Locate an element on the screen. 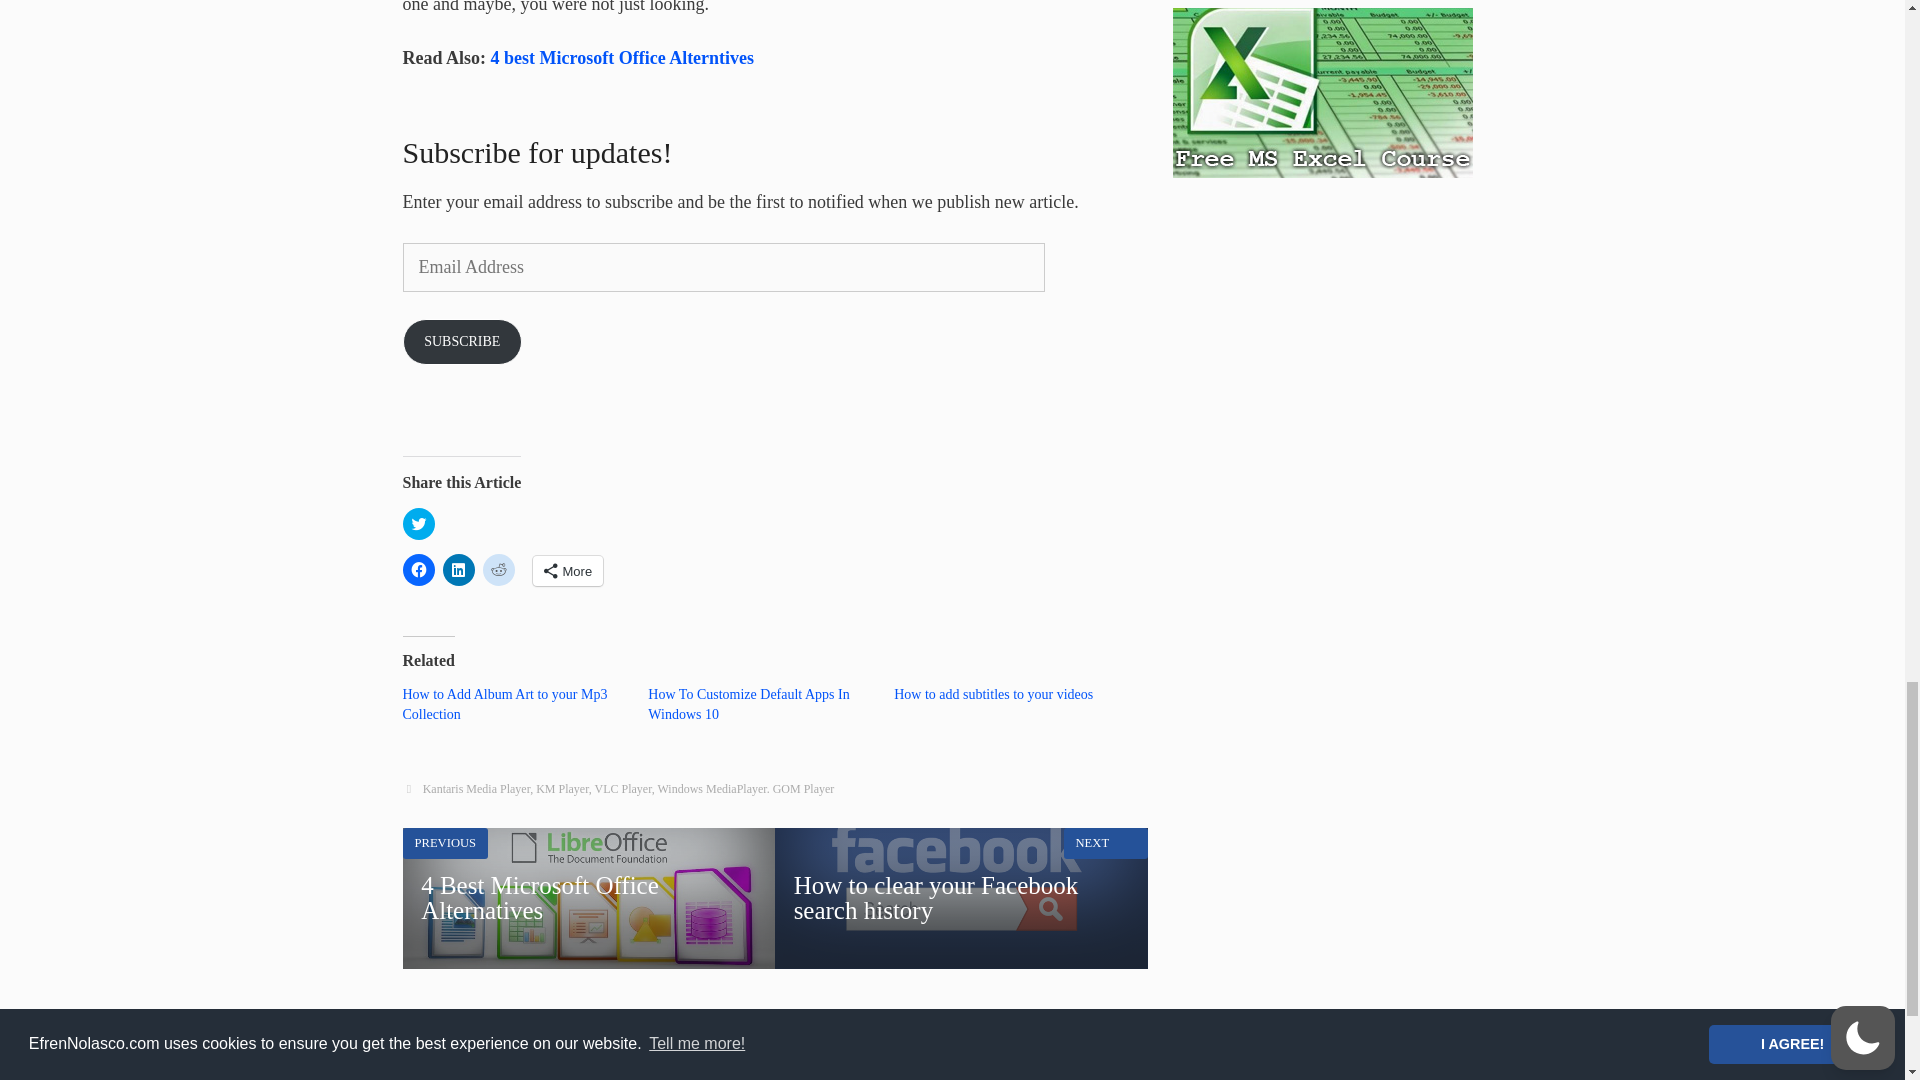 The image size is (1920, 1080). SUBSCRIBE is located at coordinates (462, 342).